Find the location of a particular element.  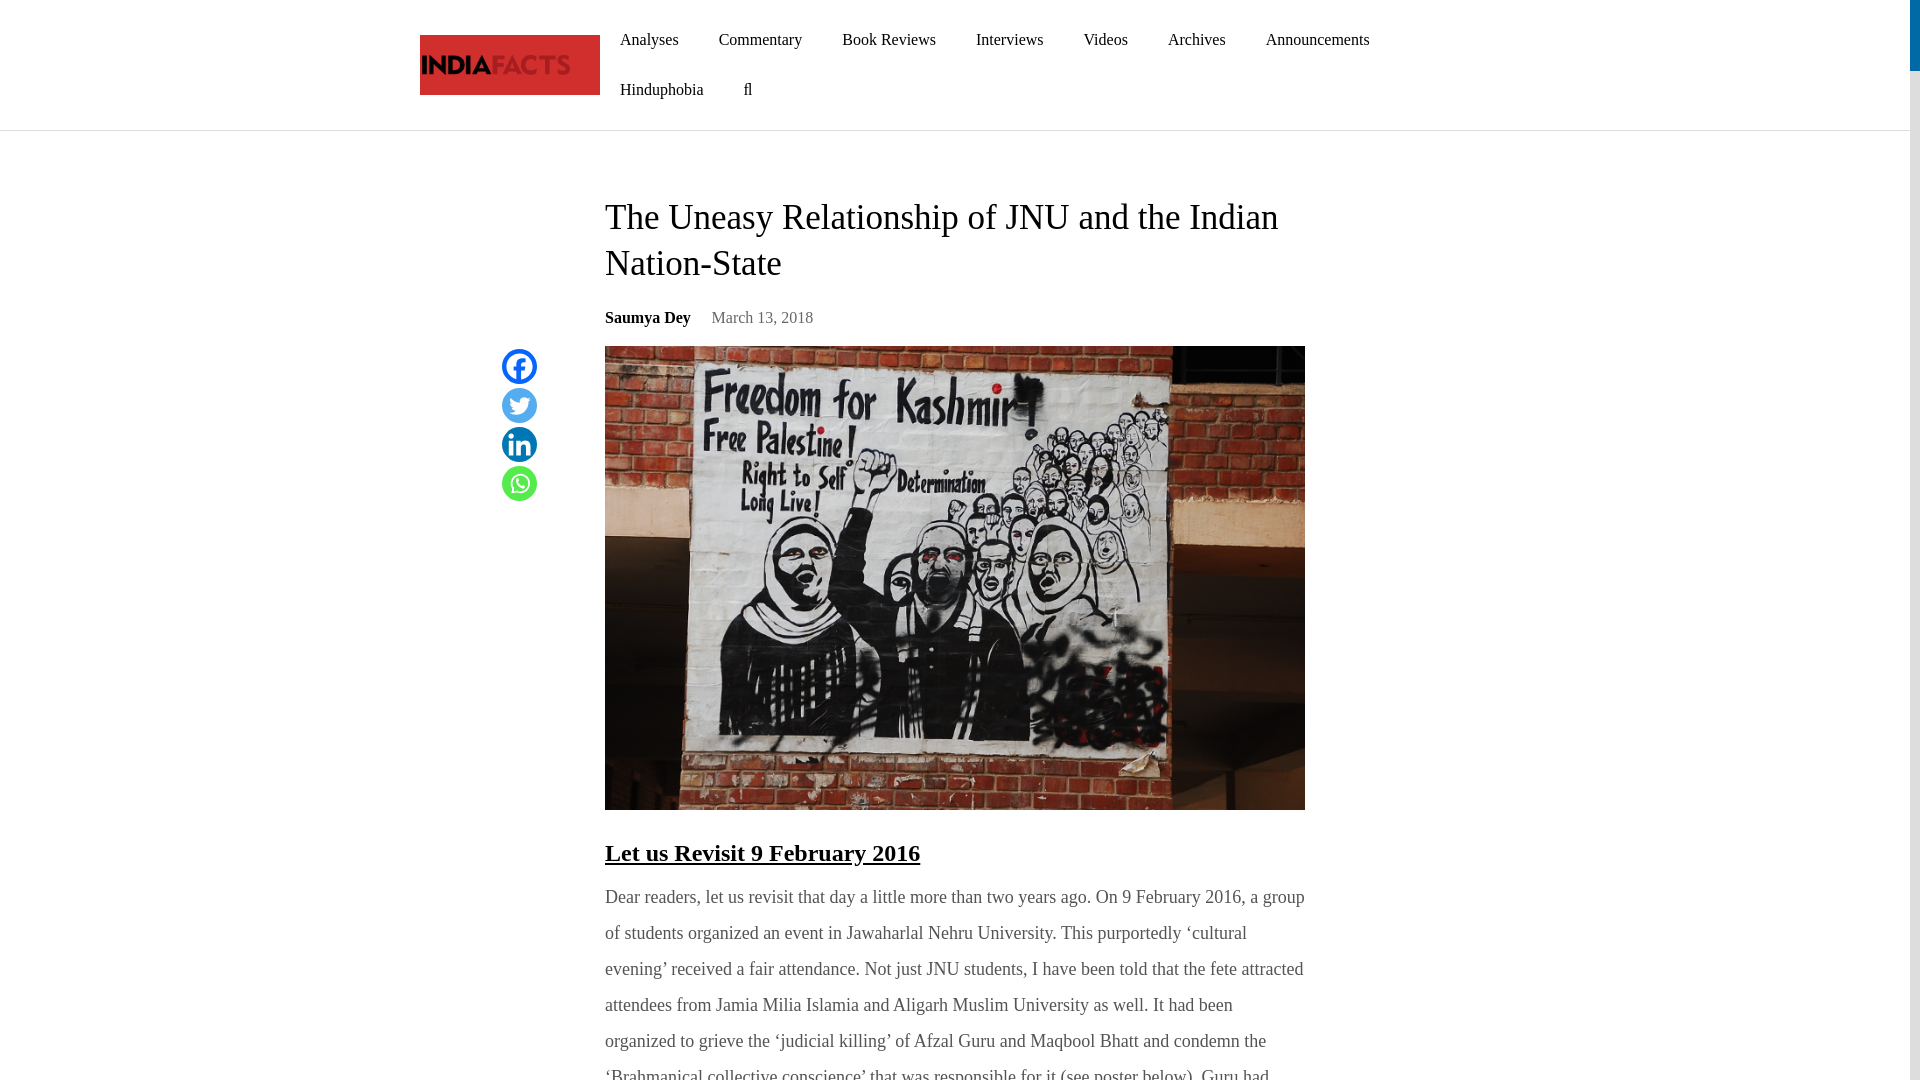

March 13, 2018 is located at coordinates (763, 325).